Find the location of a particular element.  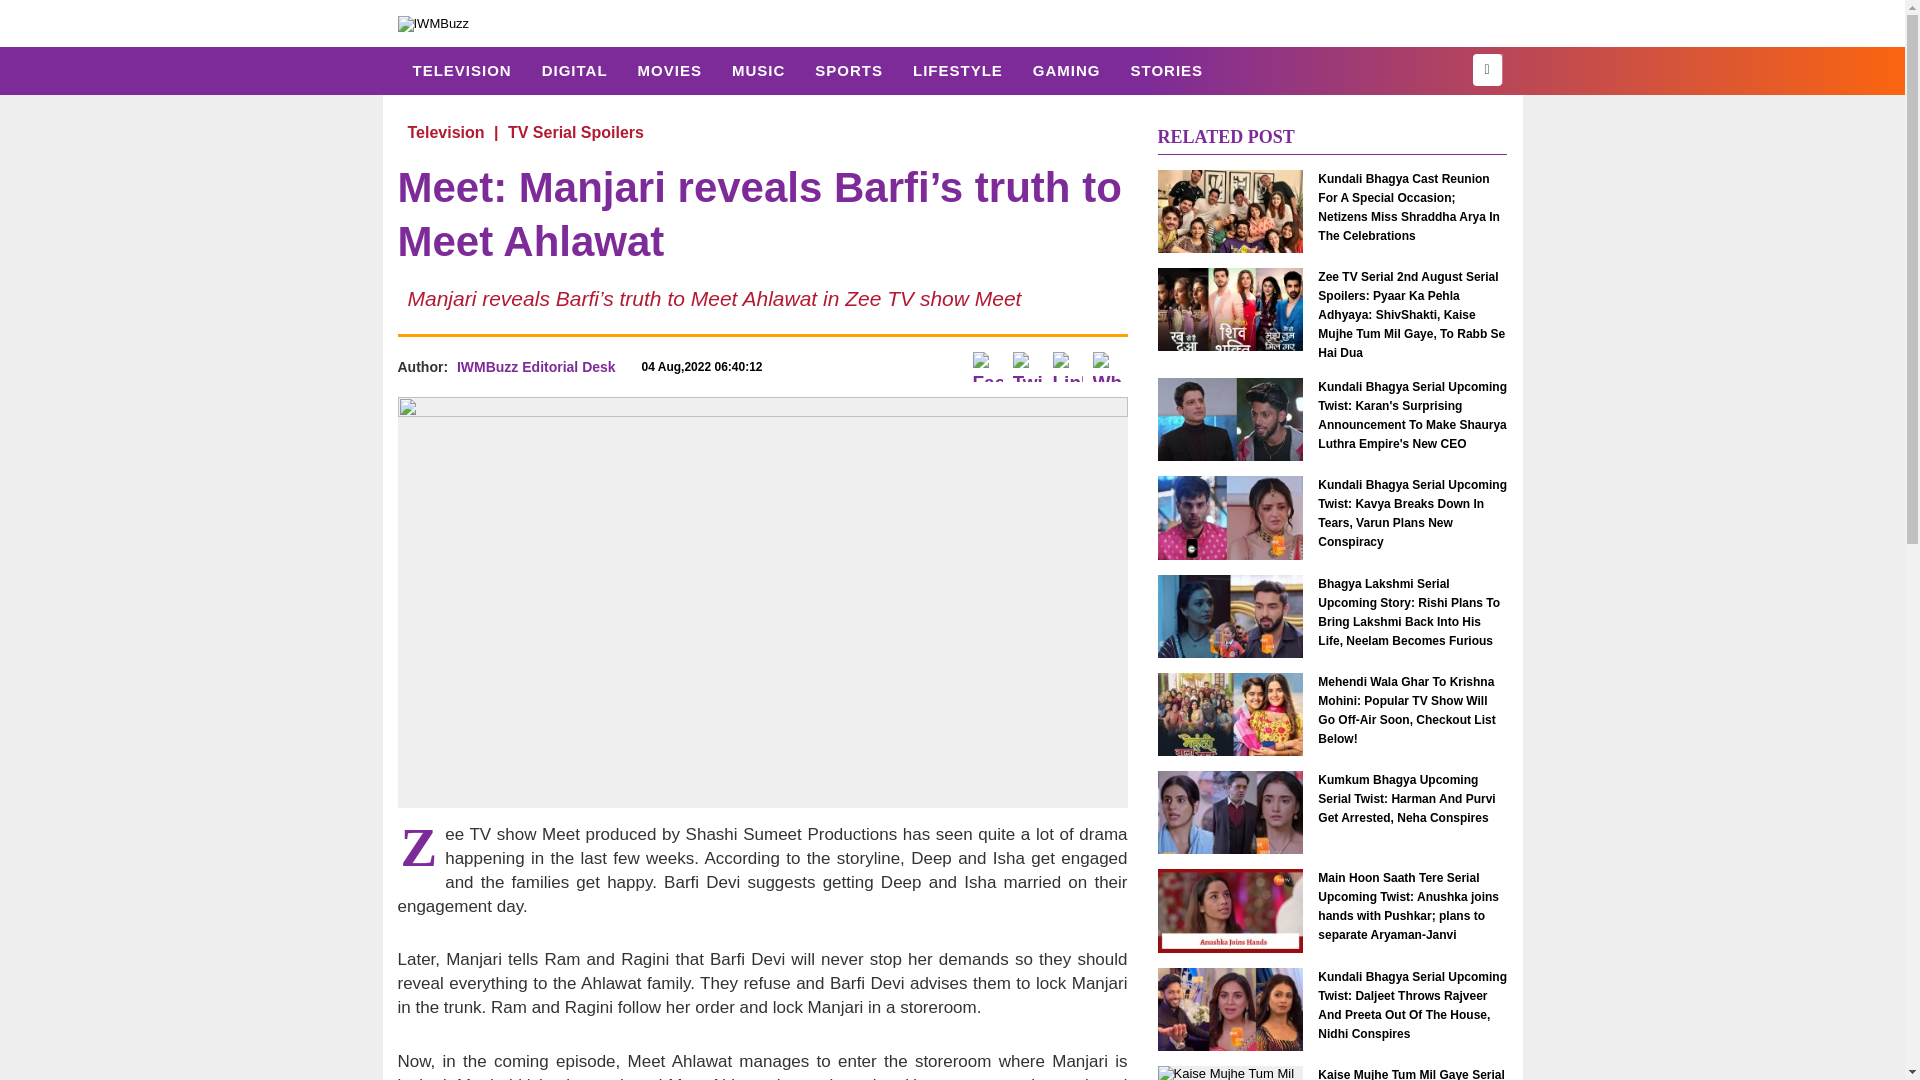

TV Serial Spoilers is located at coordinates (576, 132).